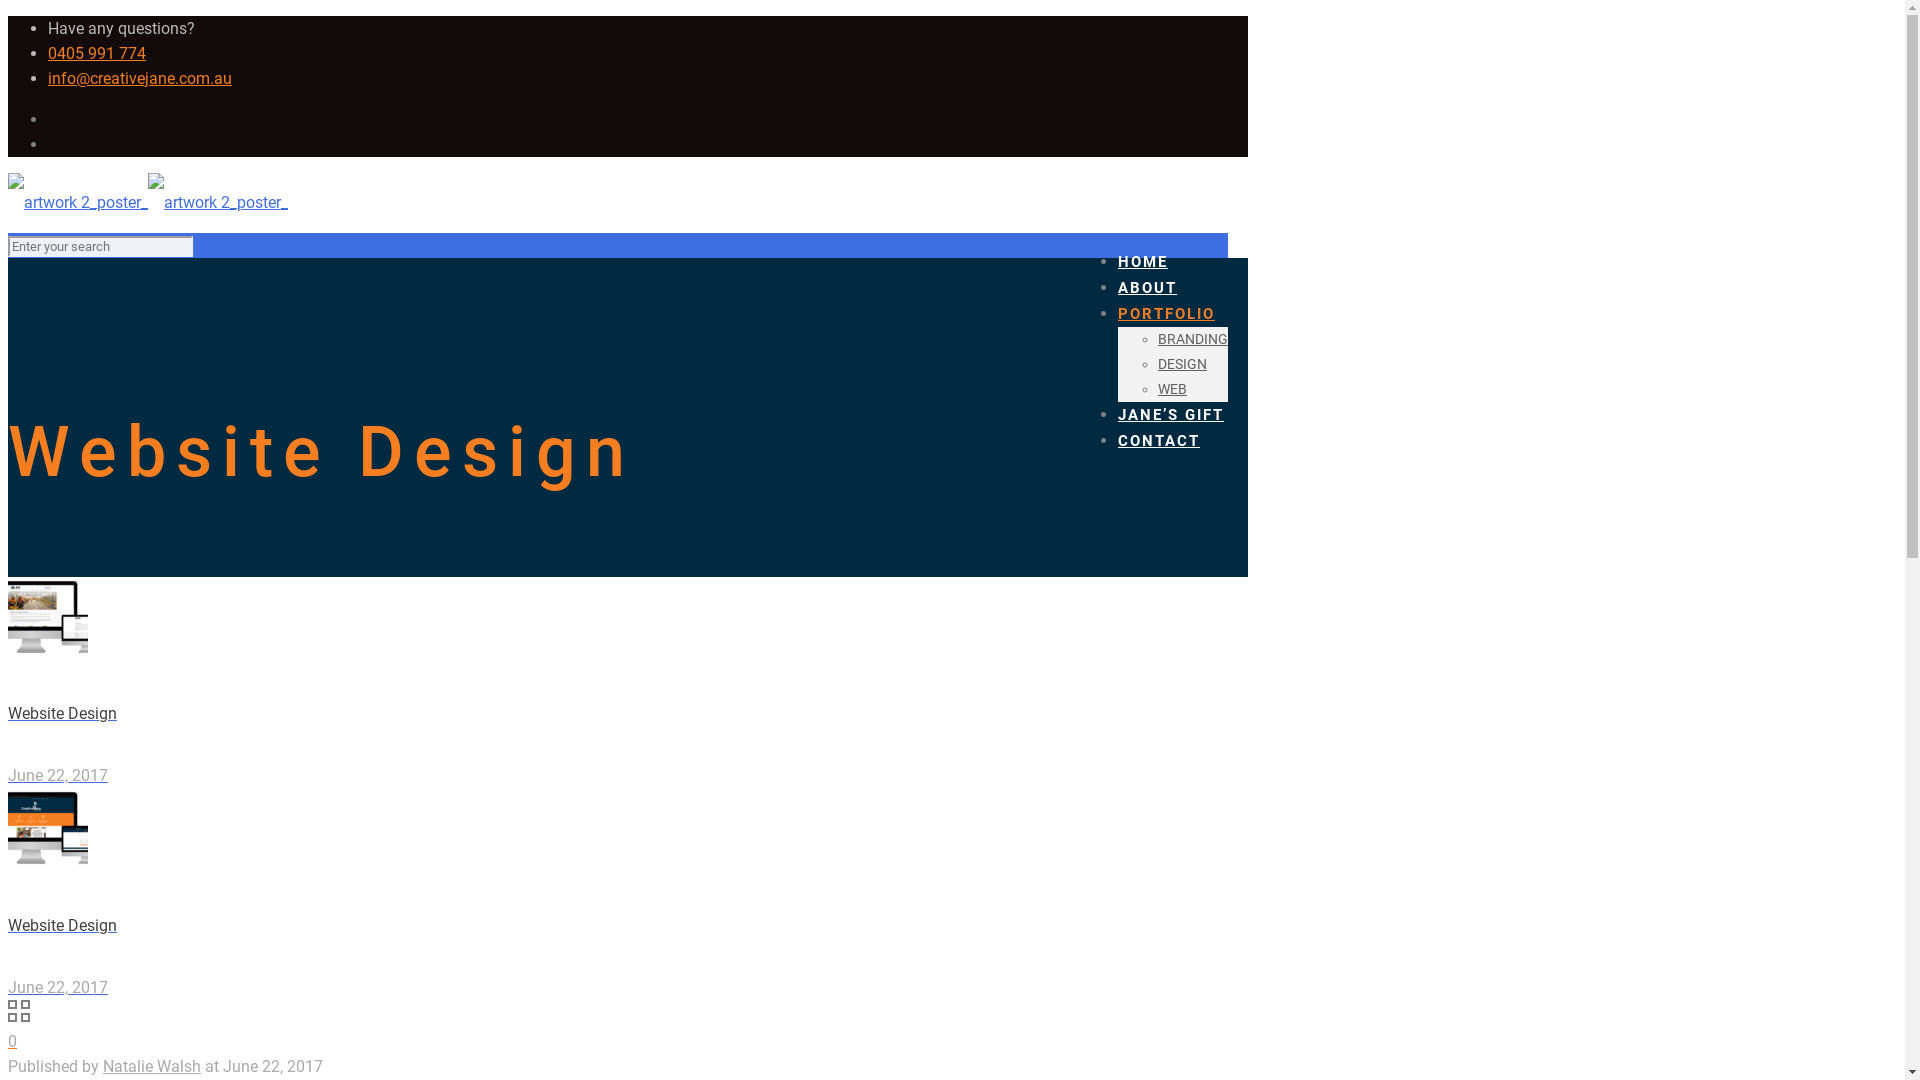 Image resolution: width=1920 pixels, height=1080 pixels. What do you see at coordinates (152, 1066) in the screenshot?
I see `Natalie Walsh` at bounding box center [152, 1066].